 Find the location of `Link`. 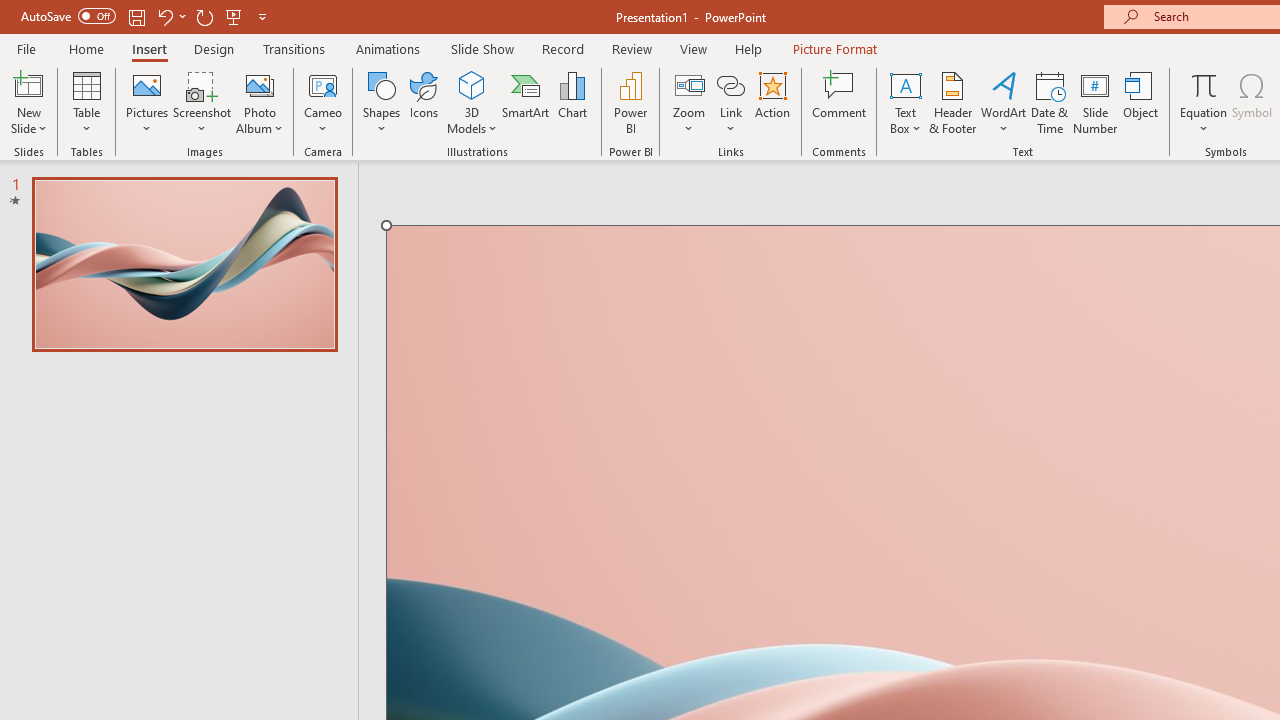

Link is located at coordinates (731, 84).